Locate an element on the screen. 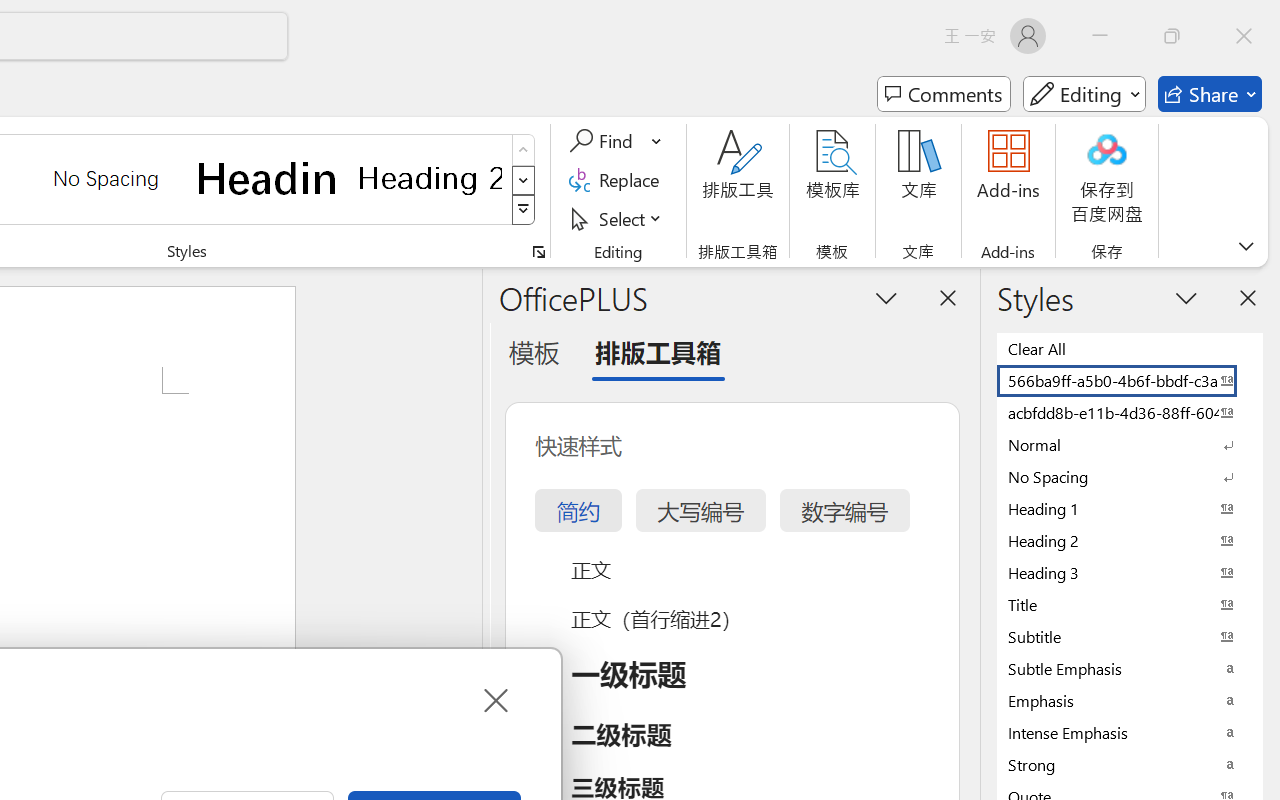  Find is located at coordinates (604, 141).